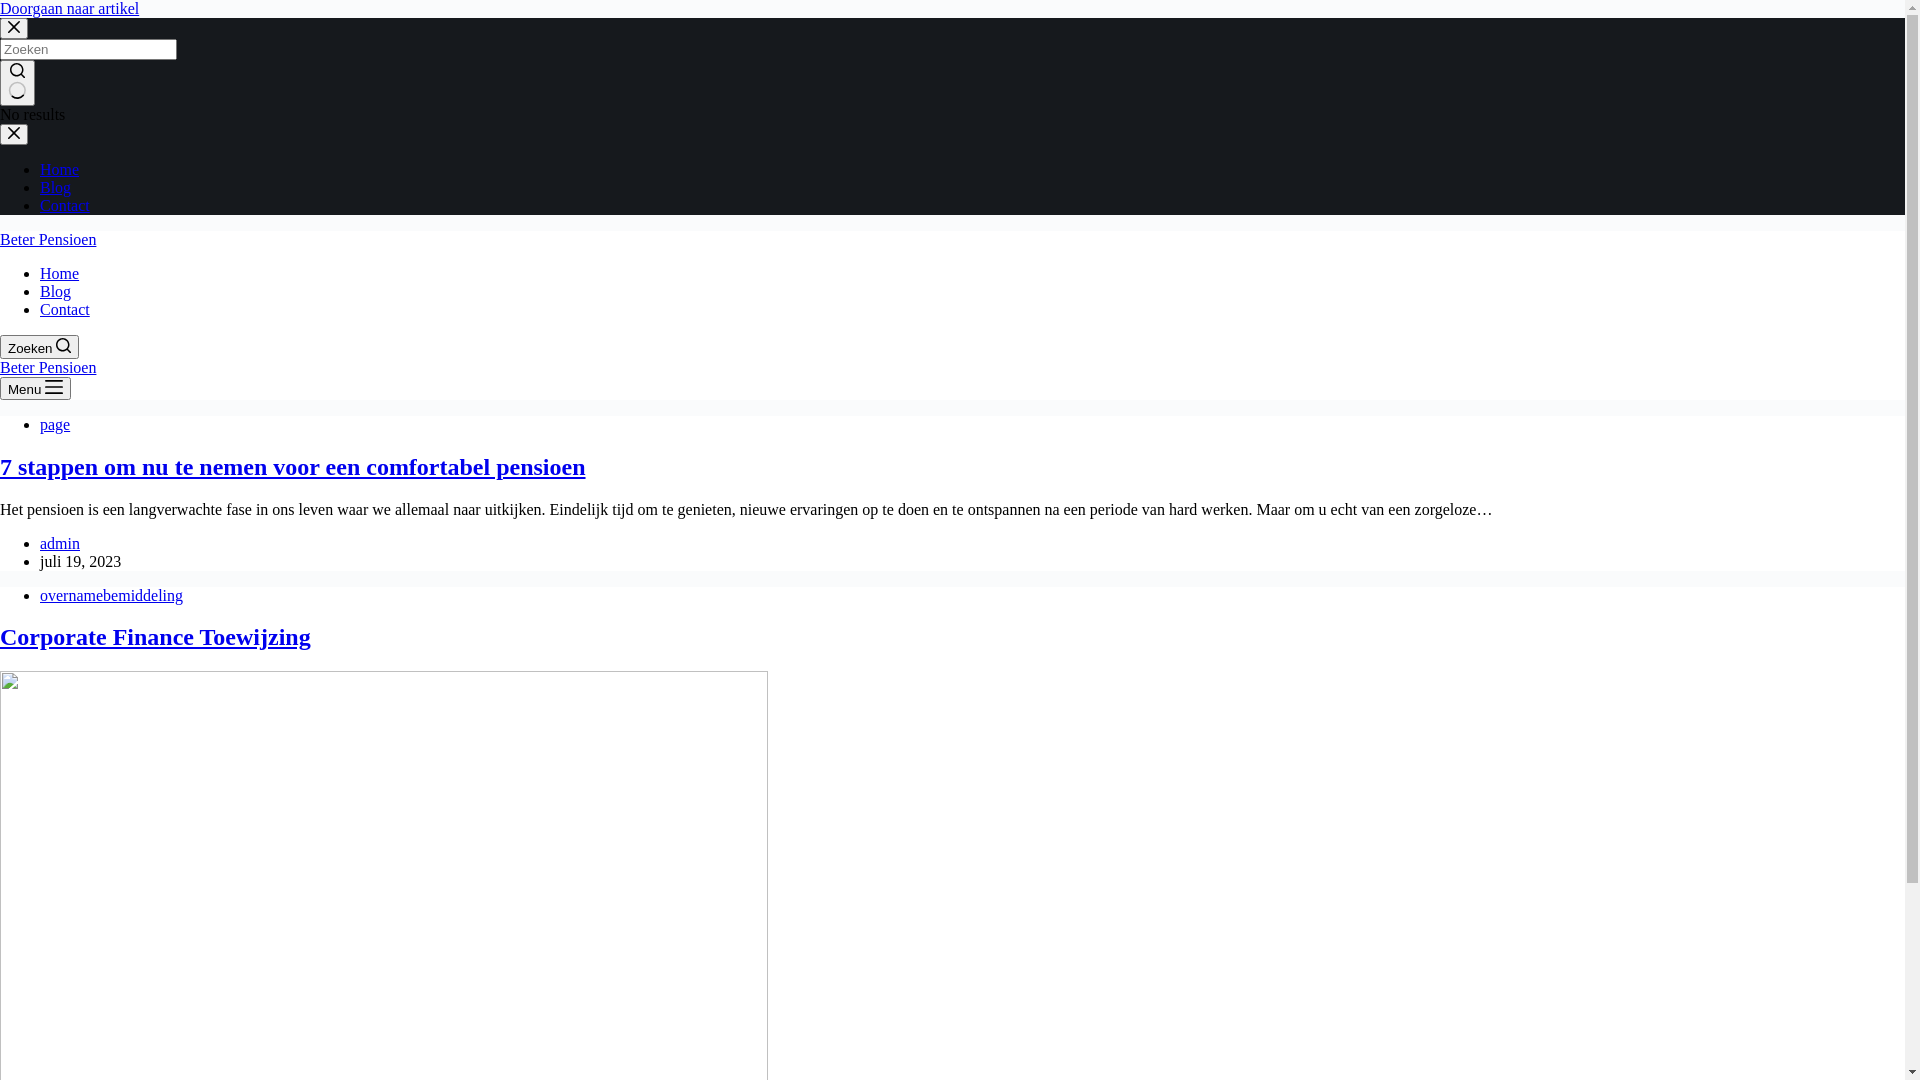 The image size is (1920, 1080). Describe the element at coordinates (88, 49) in the screenshot. I see `Search for...` at that location.